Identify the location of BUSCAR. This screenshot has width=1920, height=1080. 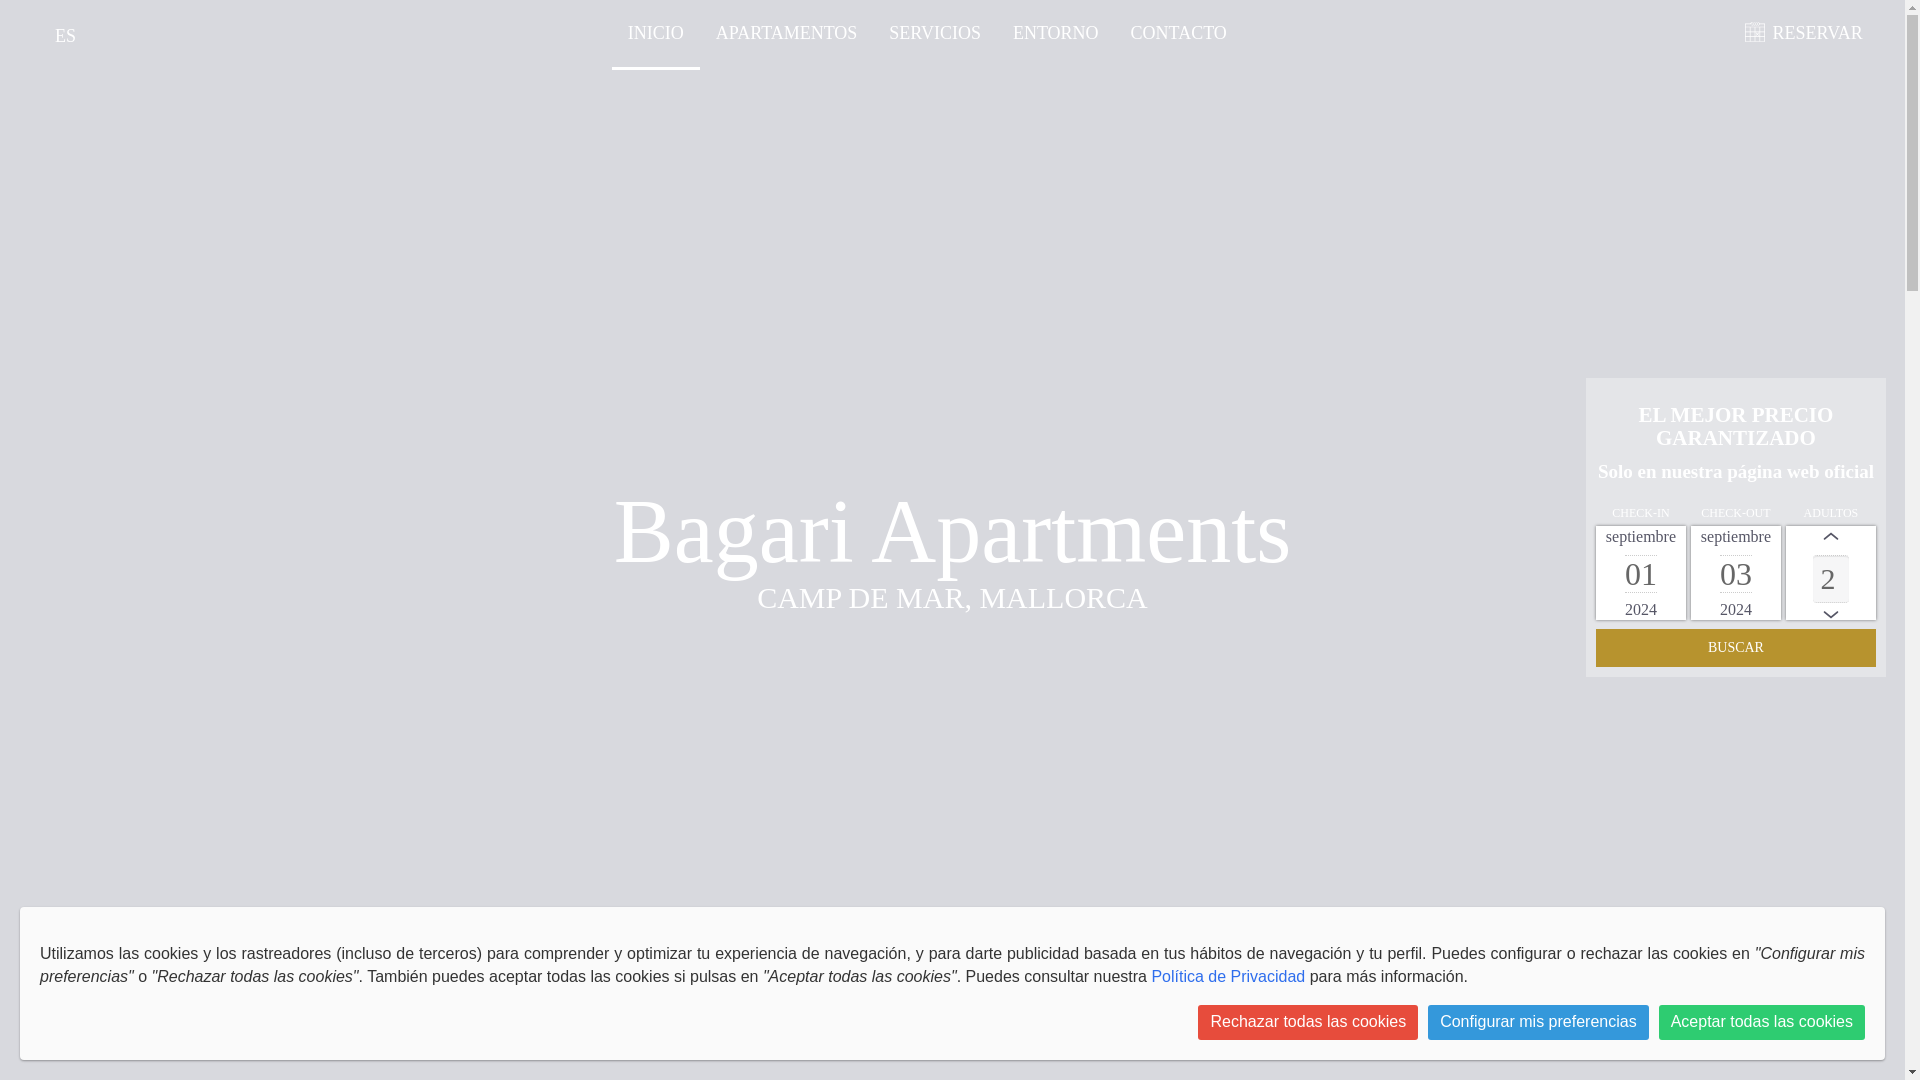
(1735, 648).